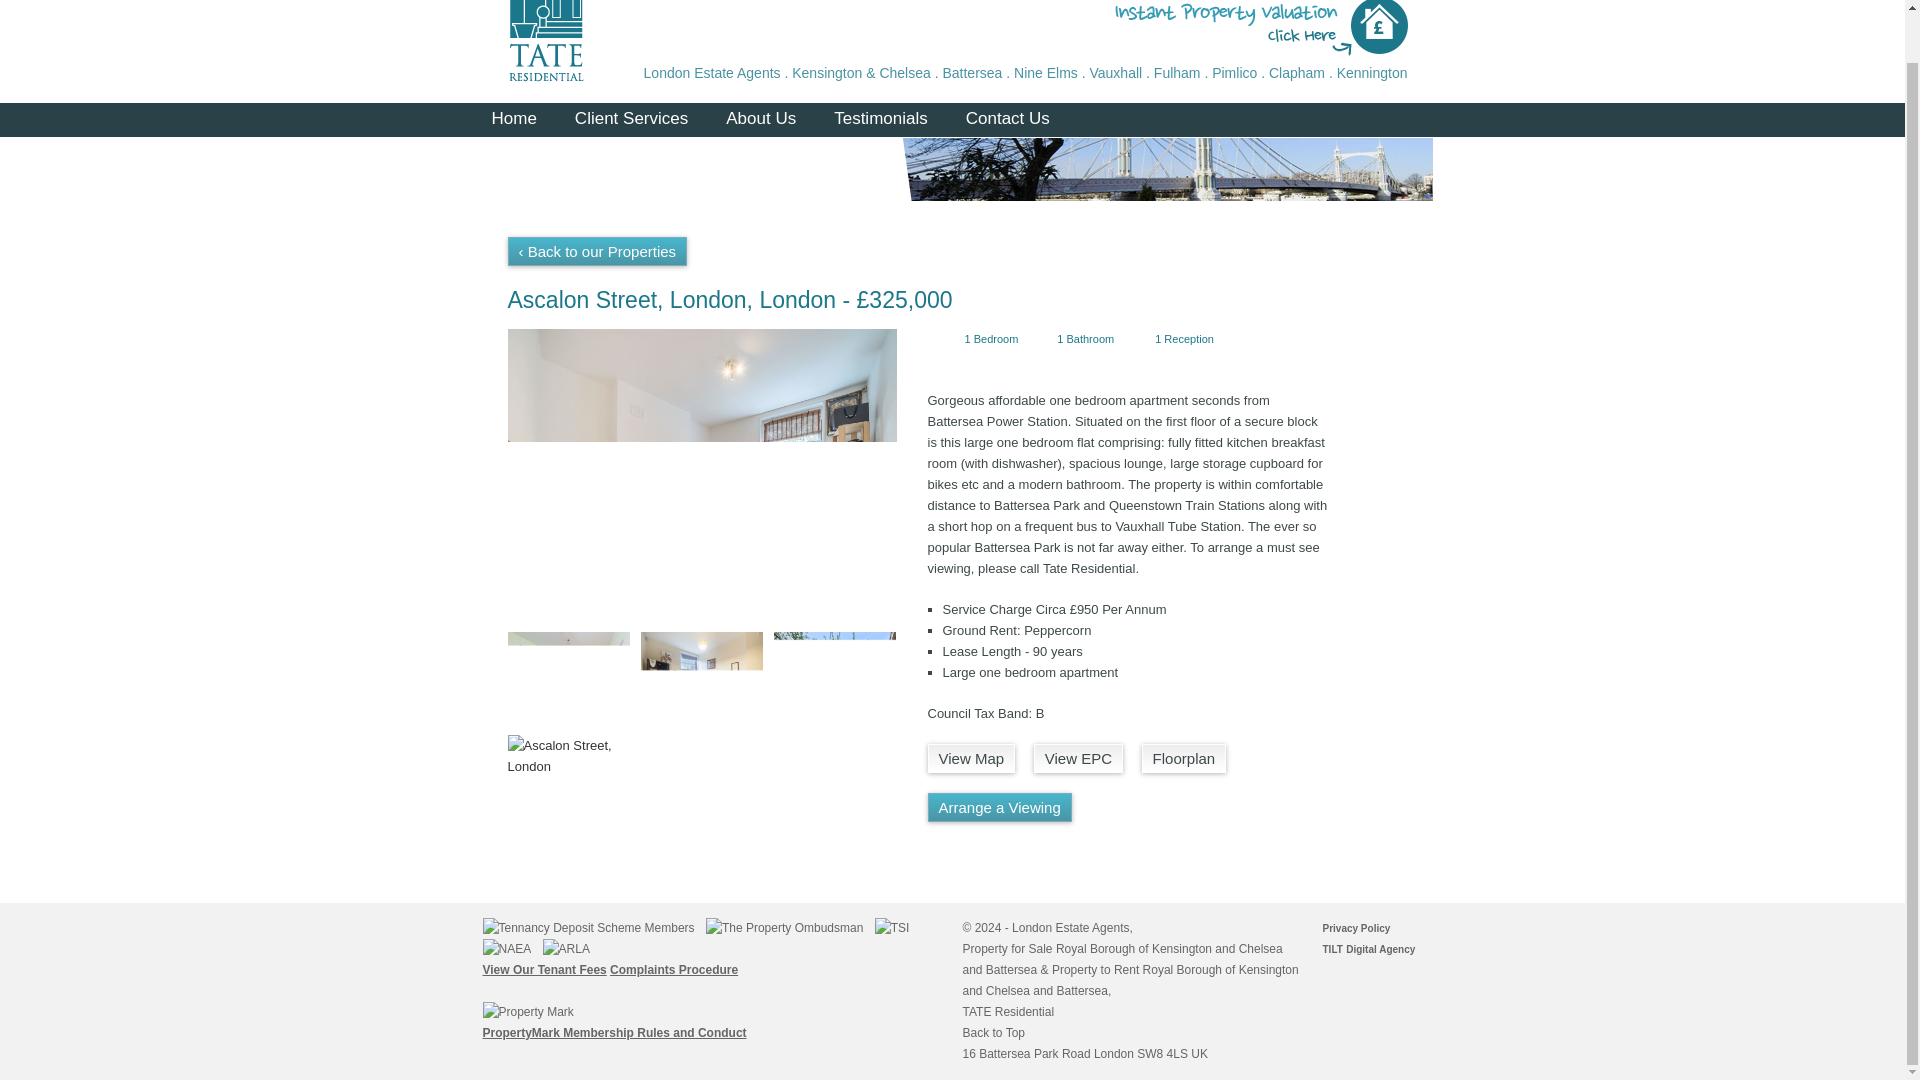 The width and height of the screenshot is (1920, 1080). What do you see at coordinates (760, 120) in the screenshot?
I see `About Us` at bounding box center [760, 120].